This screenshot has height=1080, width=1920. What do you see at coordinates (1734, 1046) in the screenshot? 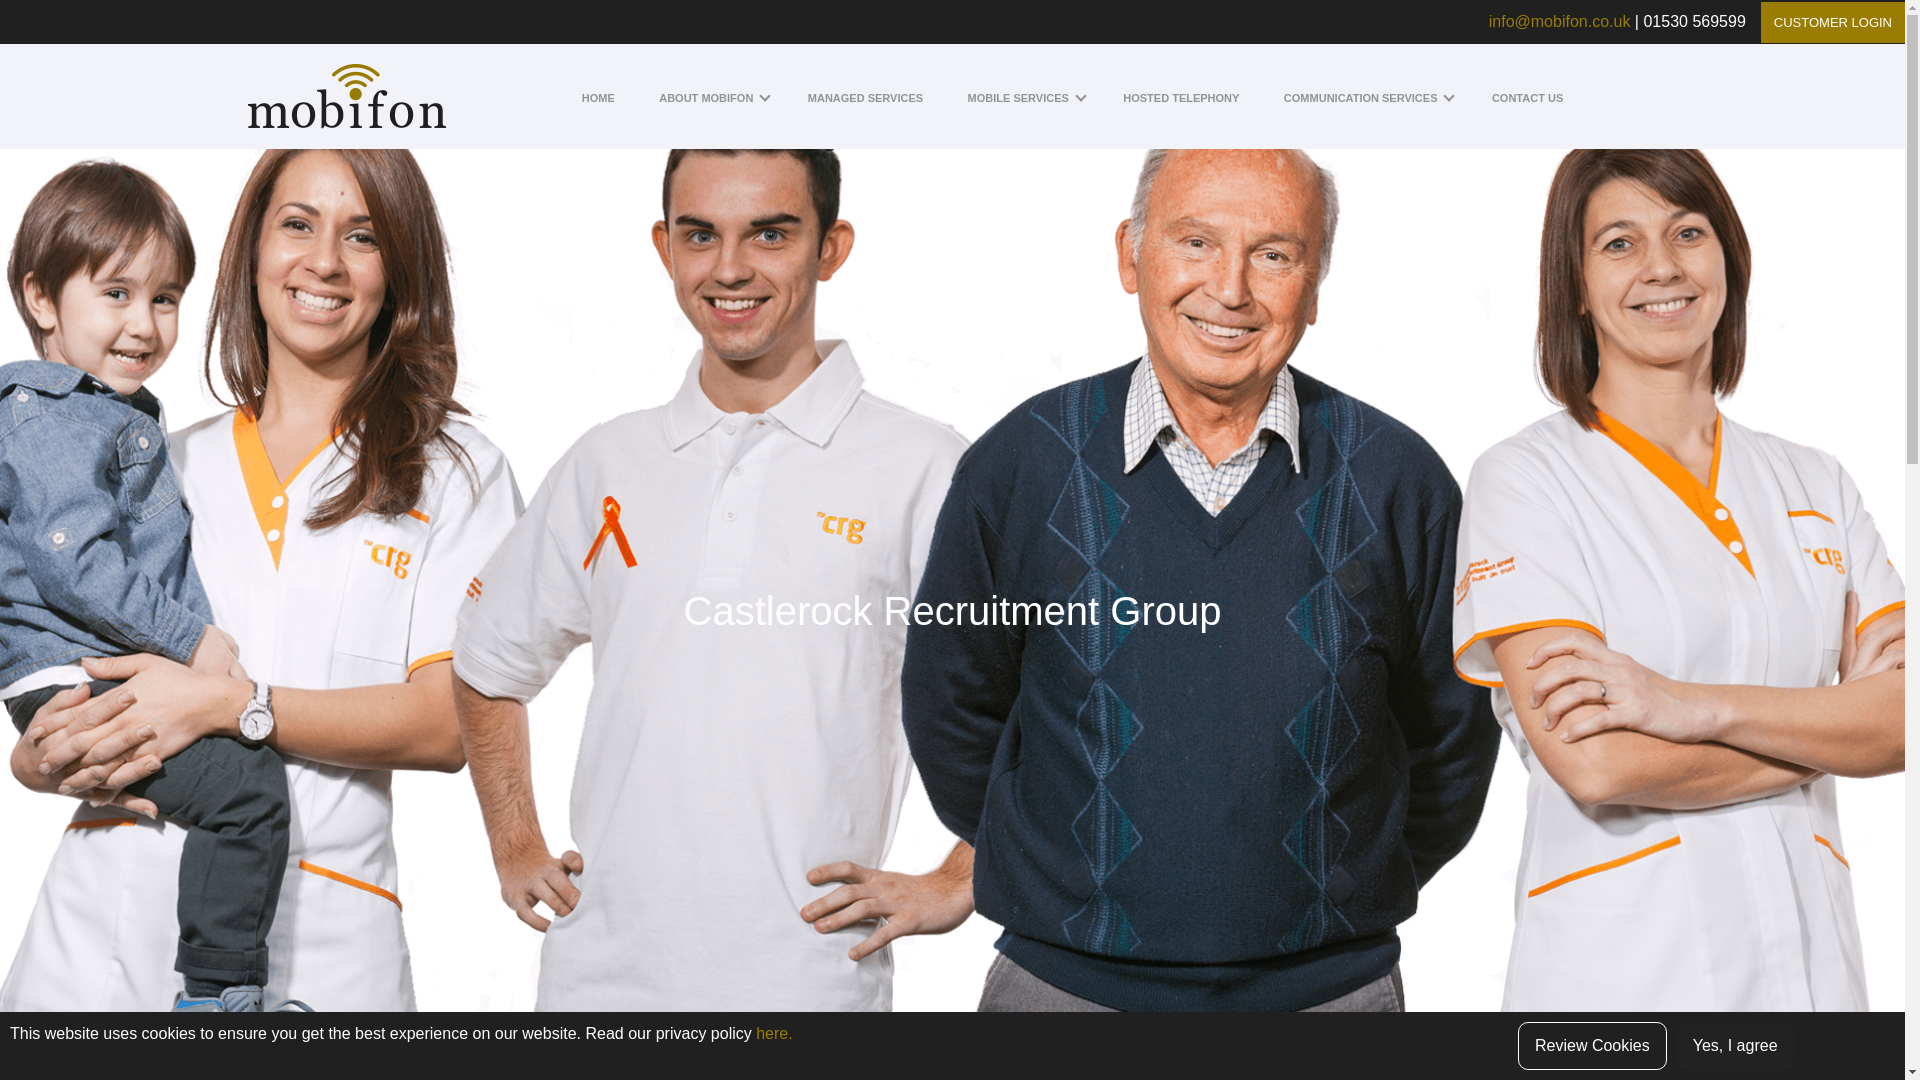
I see `Yes, I agree` at bounding box center [1734, 1046].